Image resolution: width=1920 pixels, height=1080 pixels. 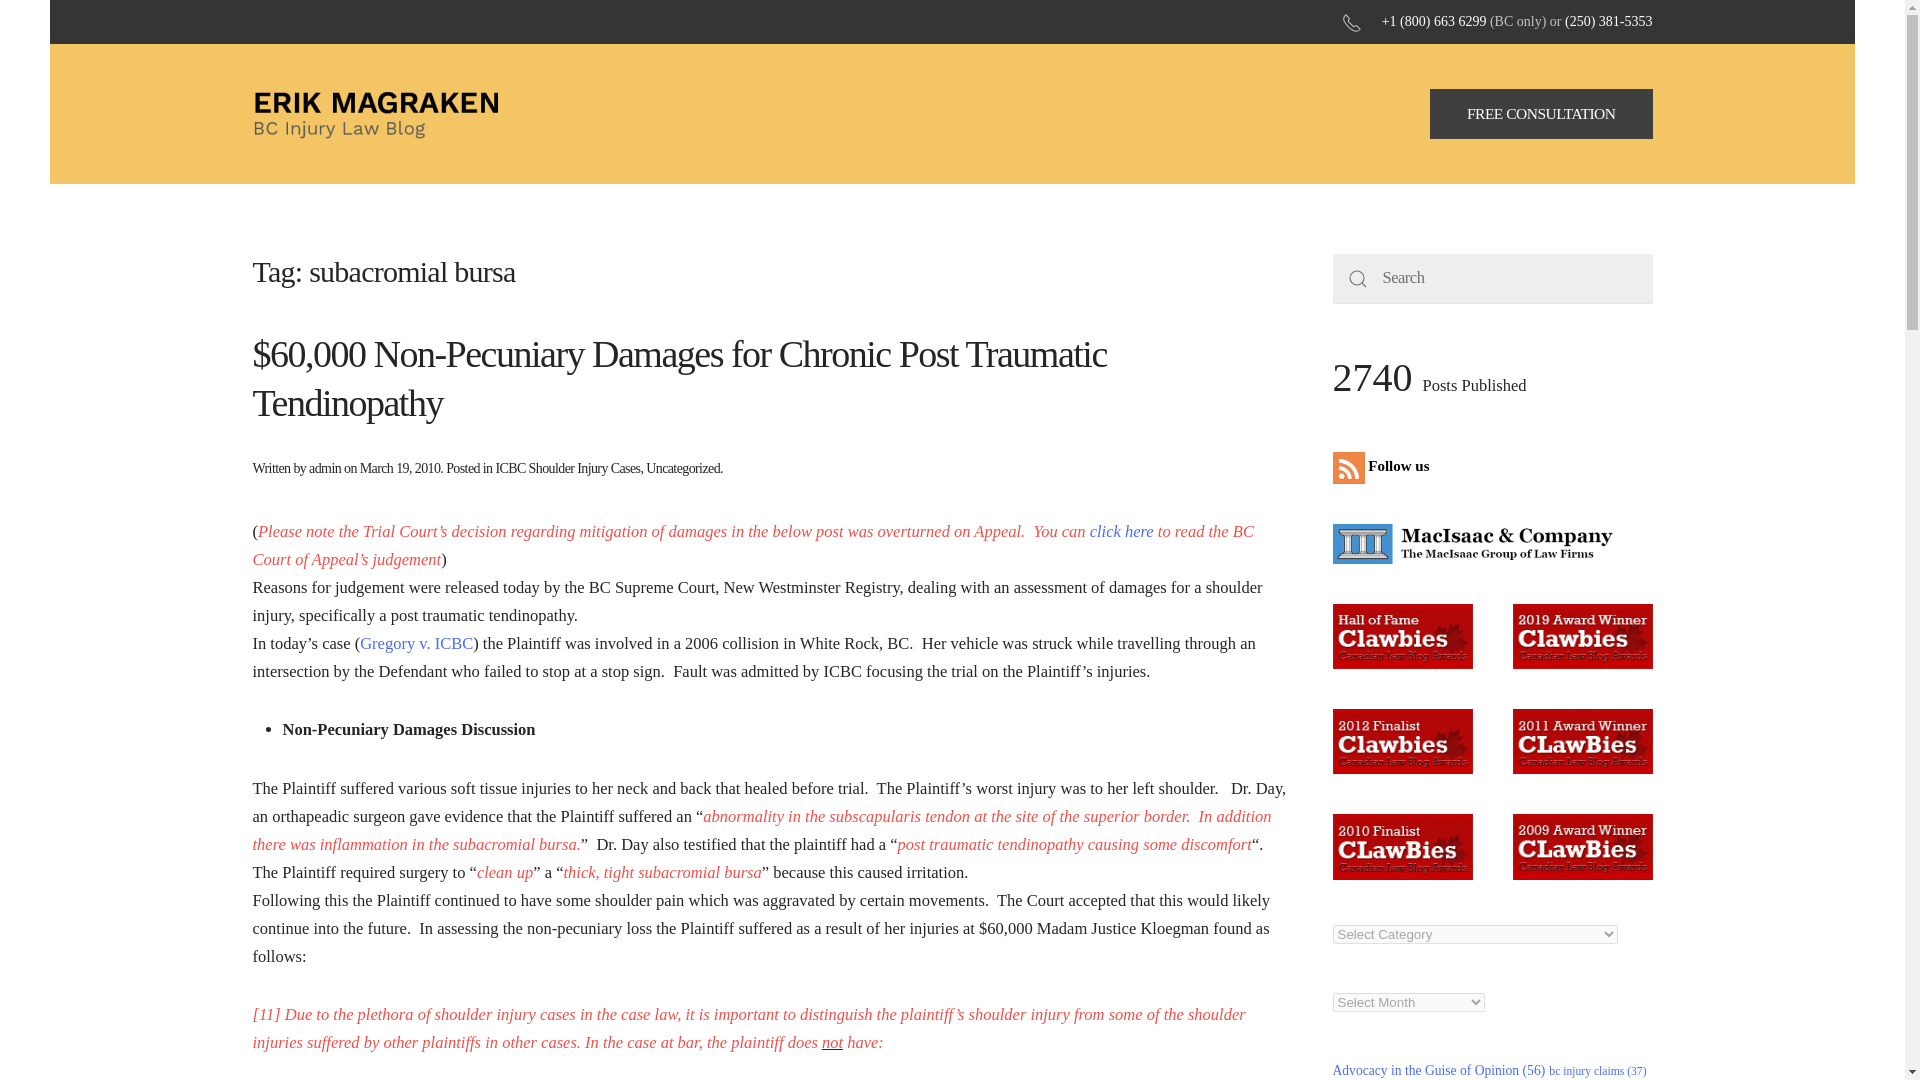 I want to click on Gregory v. ICBC, so click(x=416, y=643).